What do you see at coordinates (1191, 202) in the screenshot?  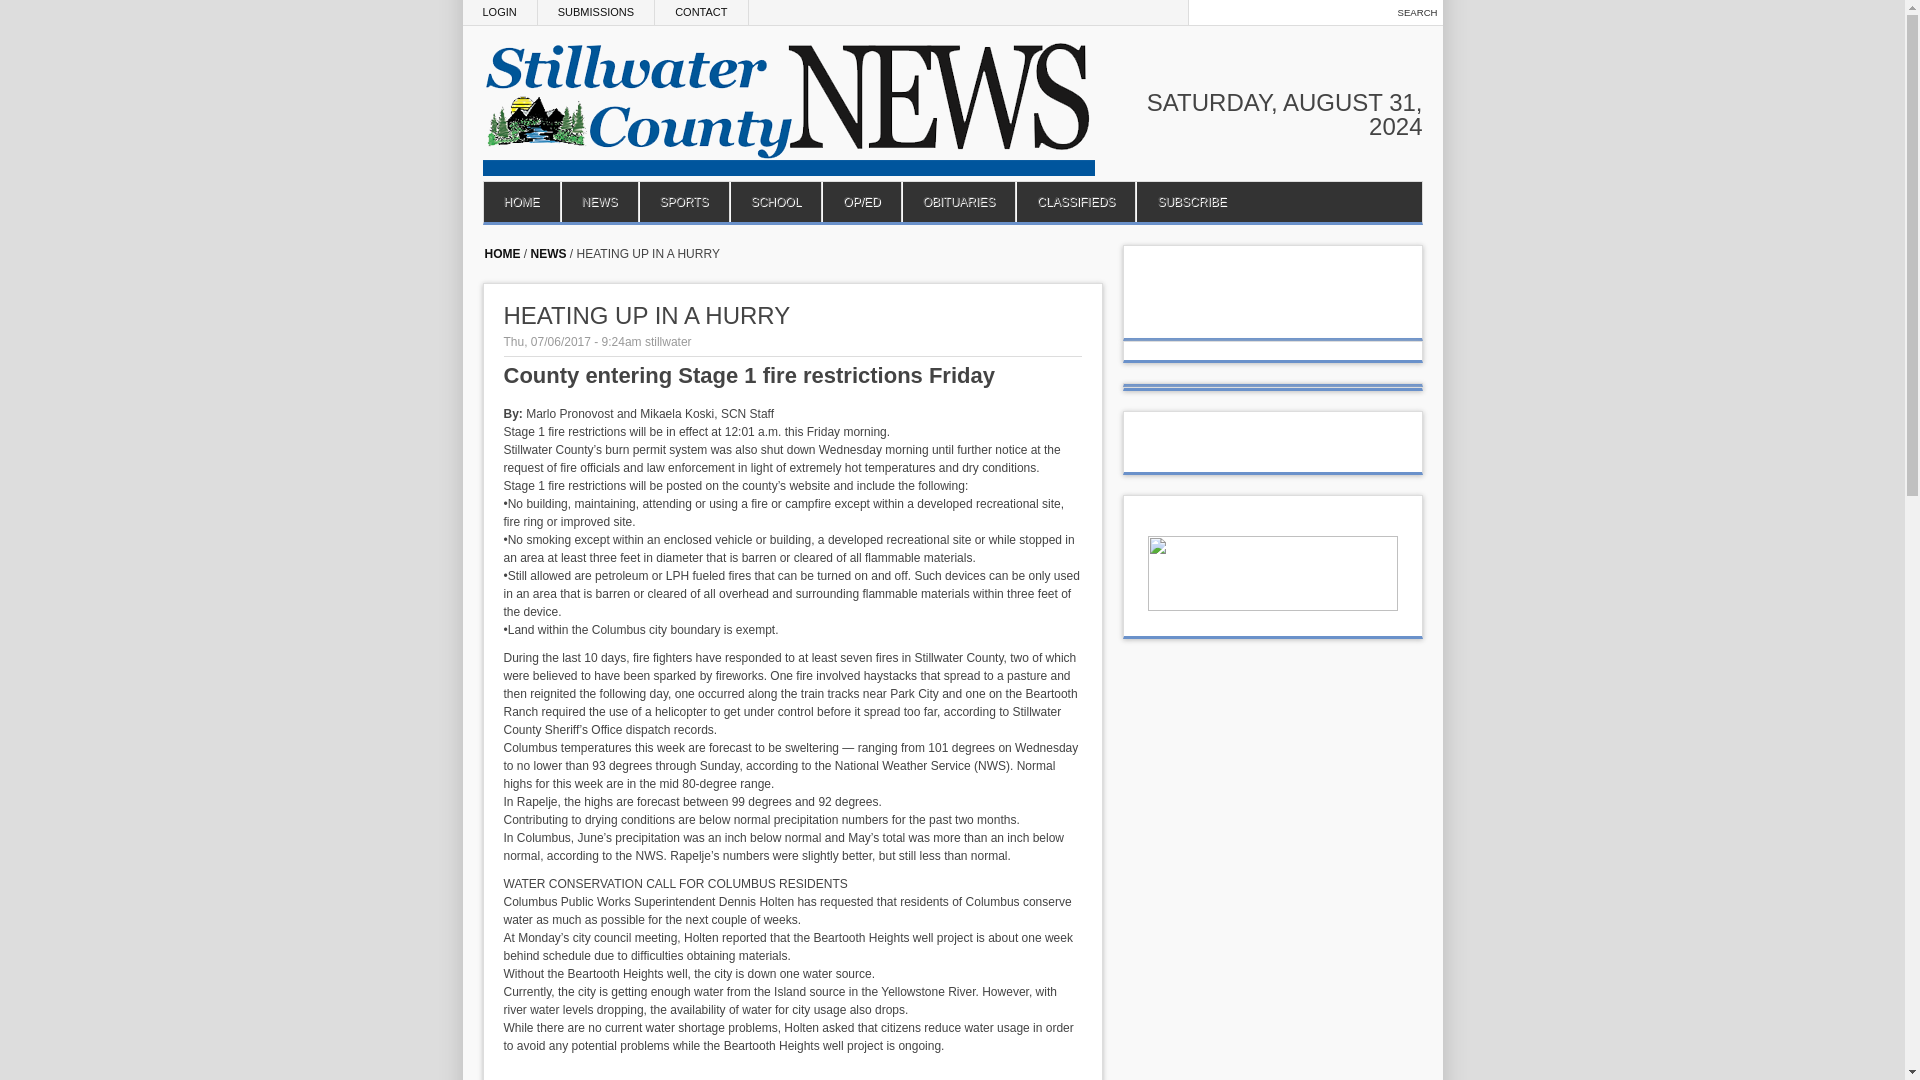 I see `SUBSCRIBE` at bounding box center [1191, 202].